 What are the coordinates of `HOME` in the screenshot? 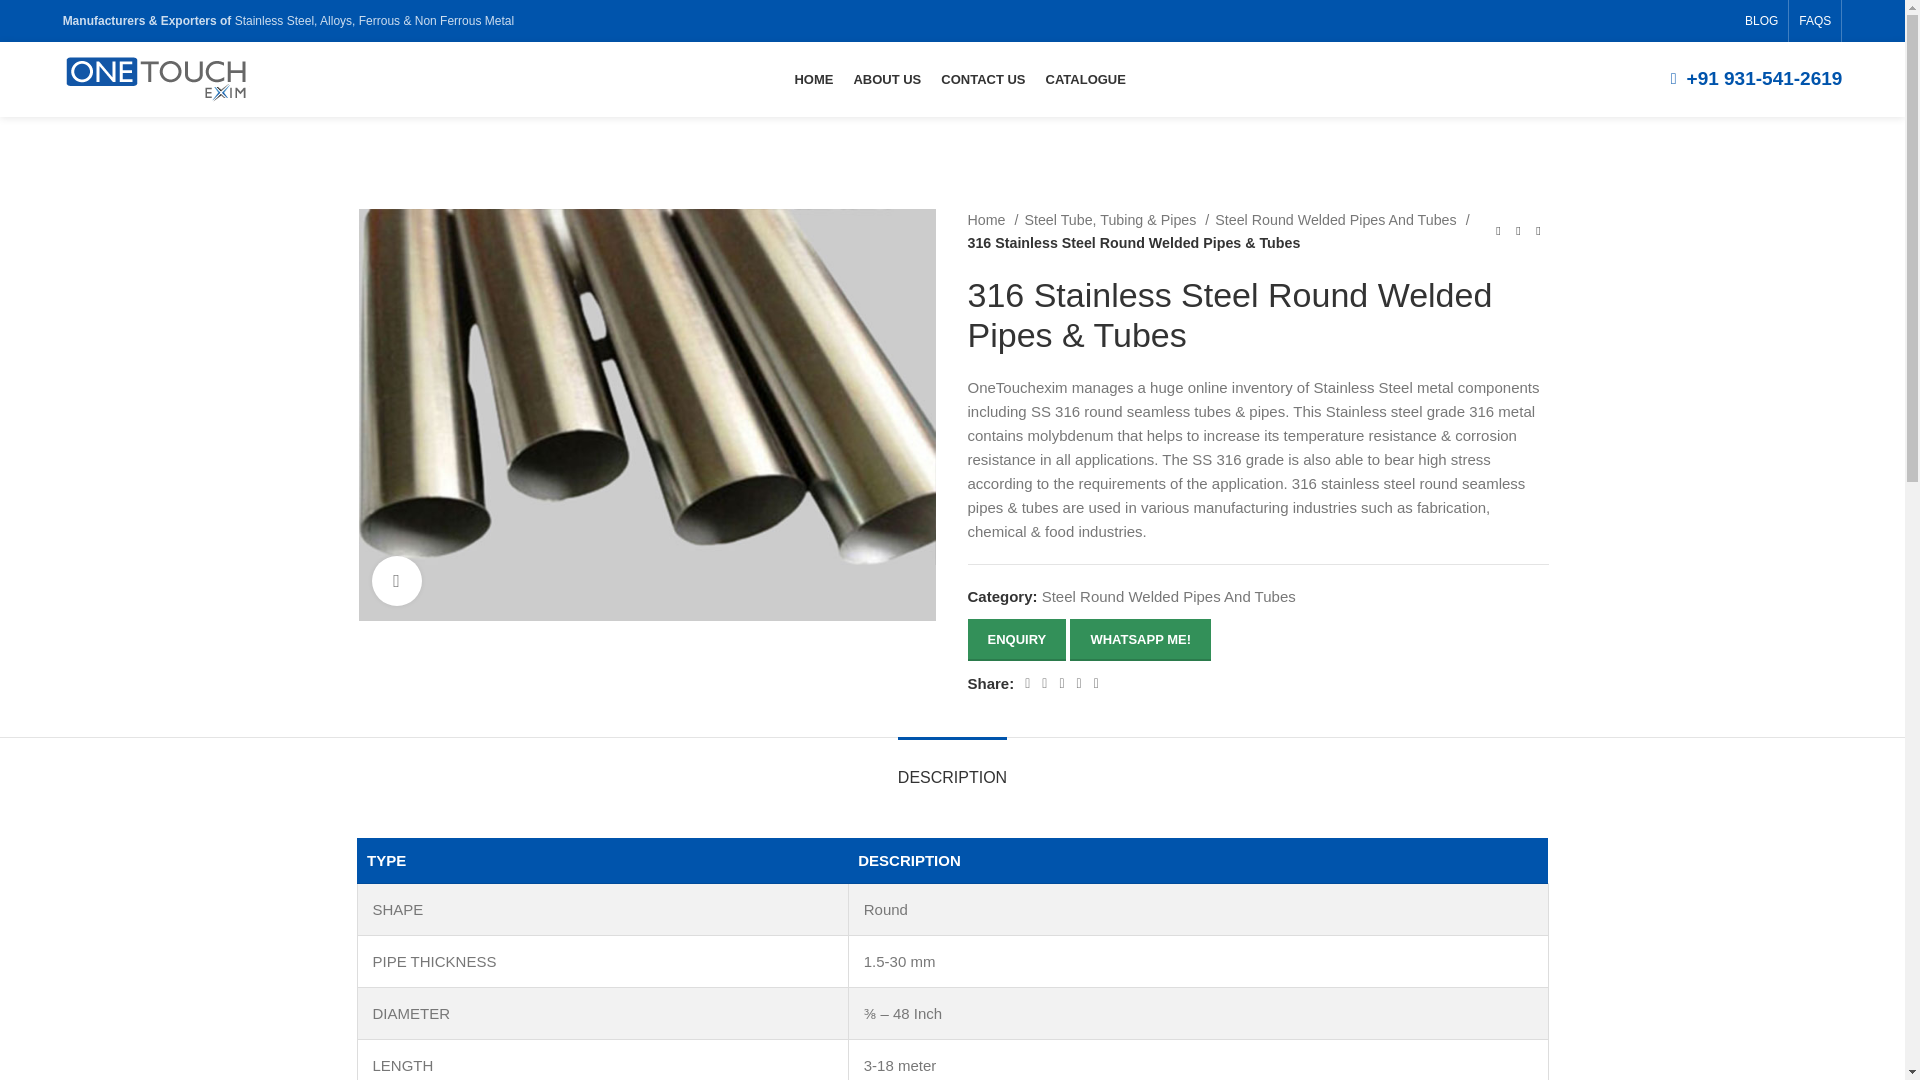 It's located at (814, 80).